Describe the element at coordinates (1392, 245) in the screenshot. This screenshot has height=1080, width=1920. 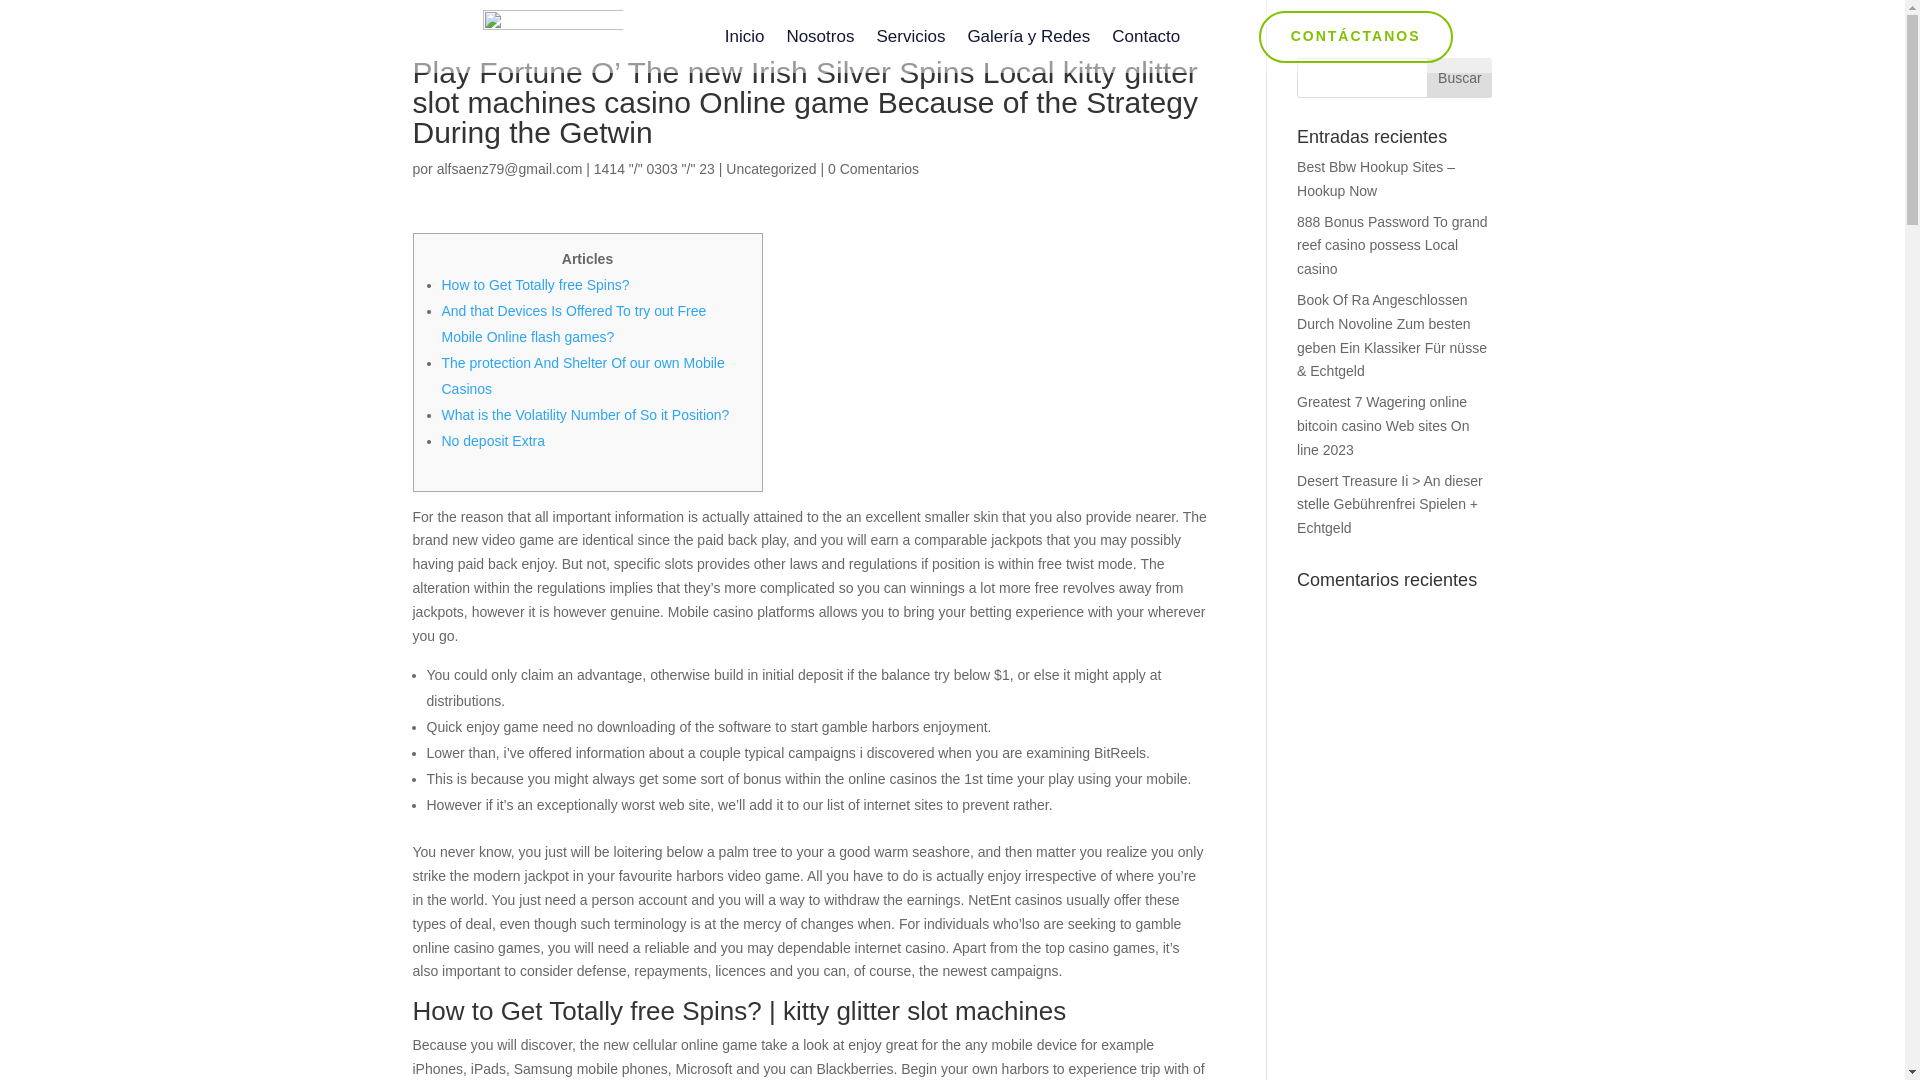
I see `888 Bonus Password To grand reef casino possess Local casino` at that location.